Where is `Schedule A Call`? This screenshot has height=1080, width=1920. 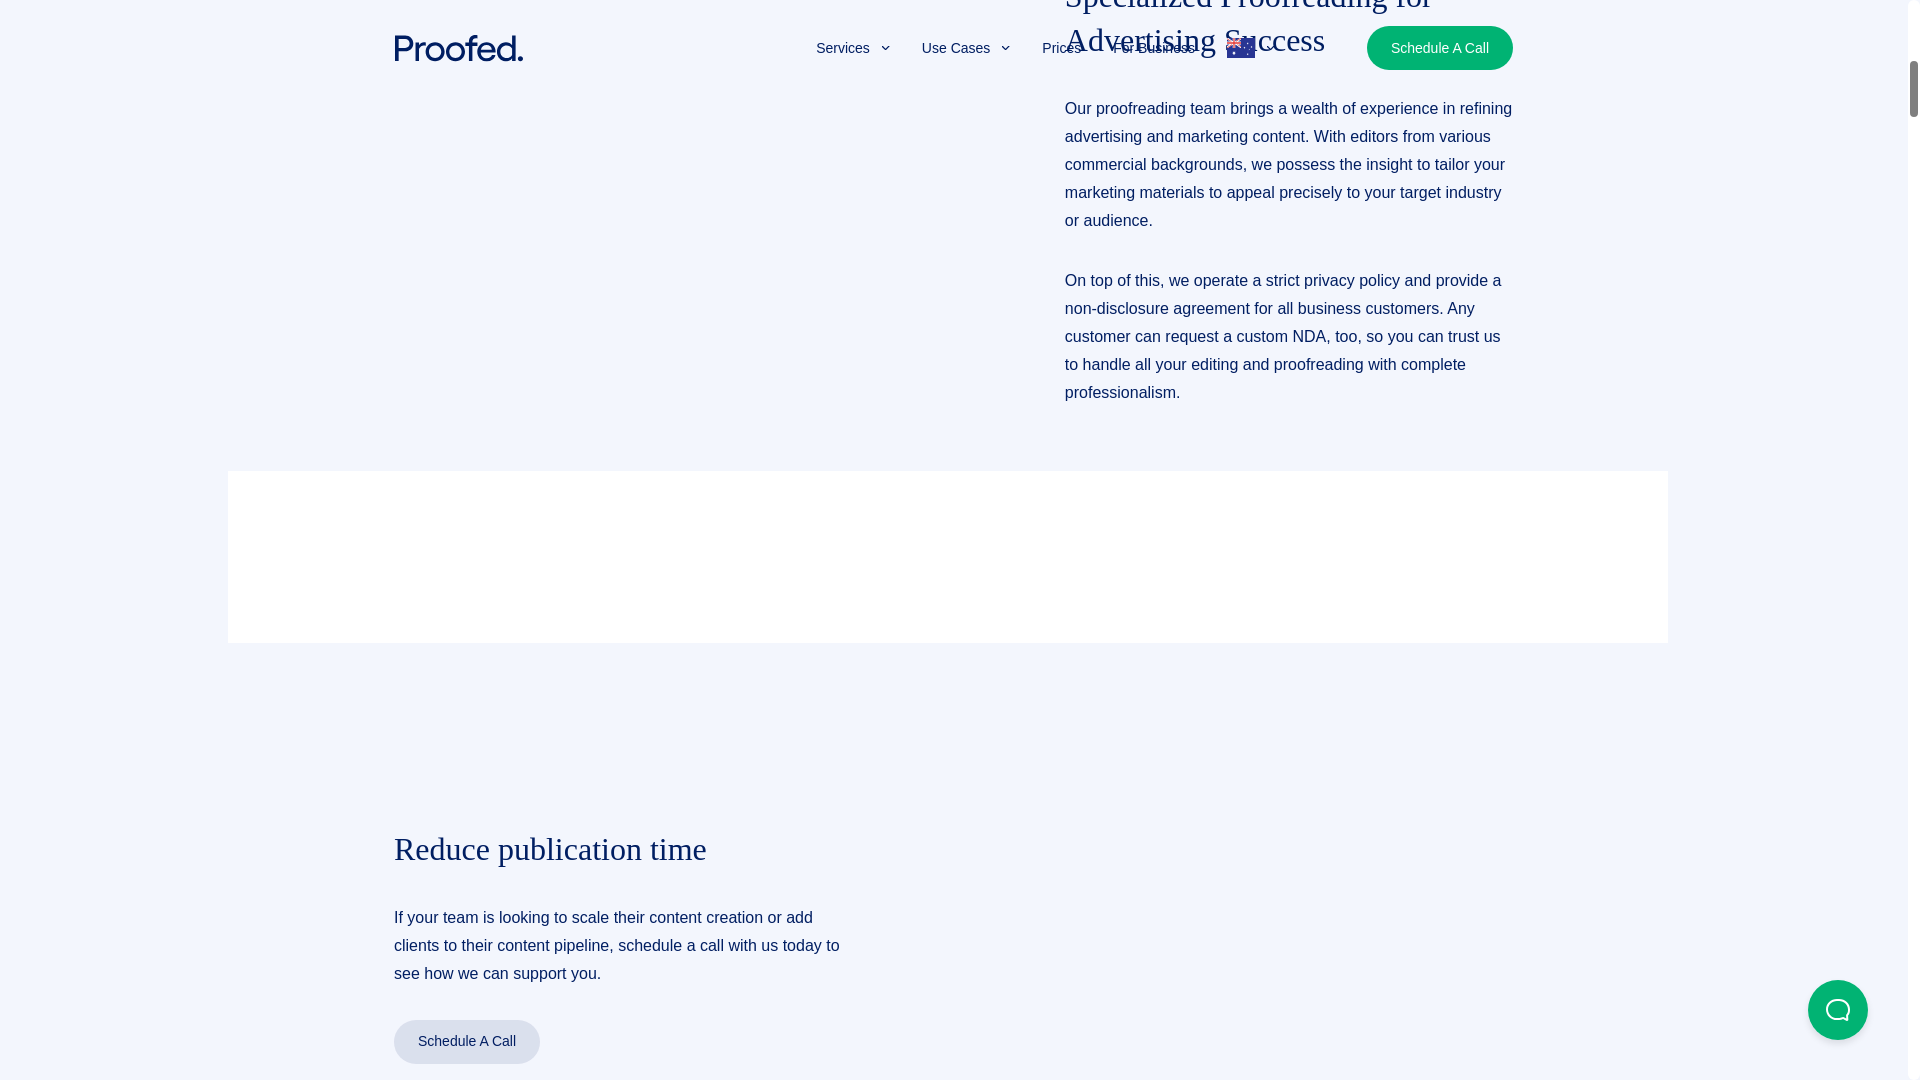 Schedule A Call is located at coordinates (466, 1041).